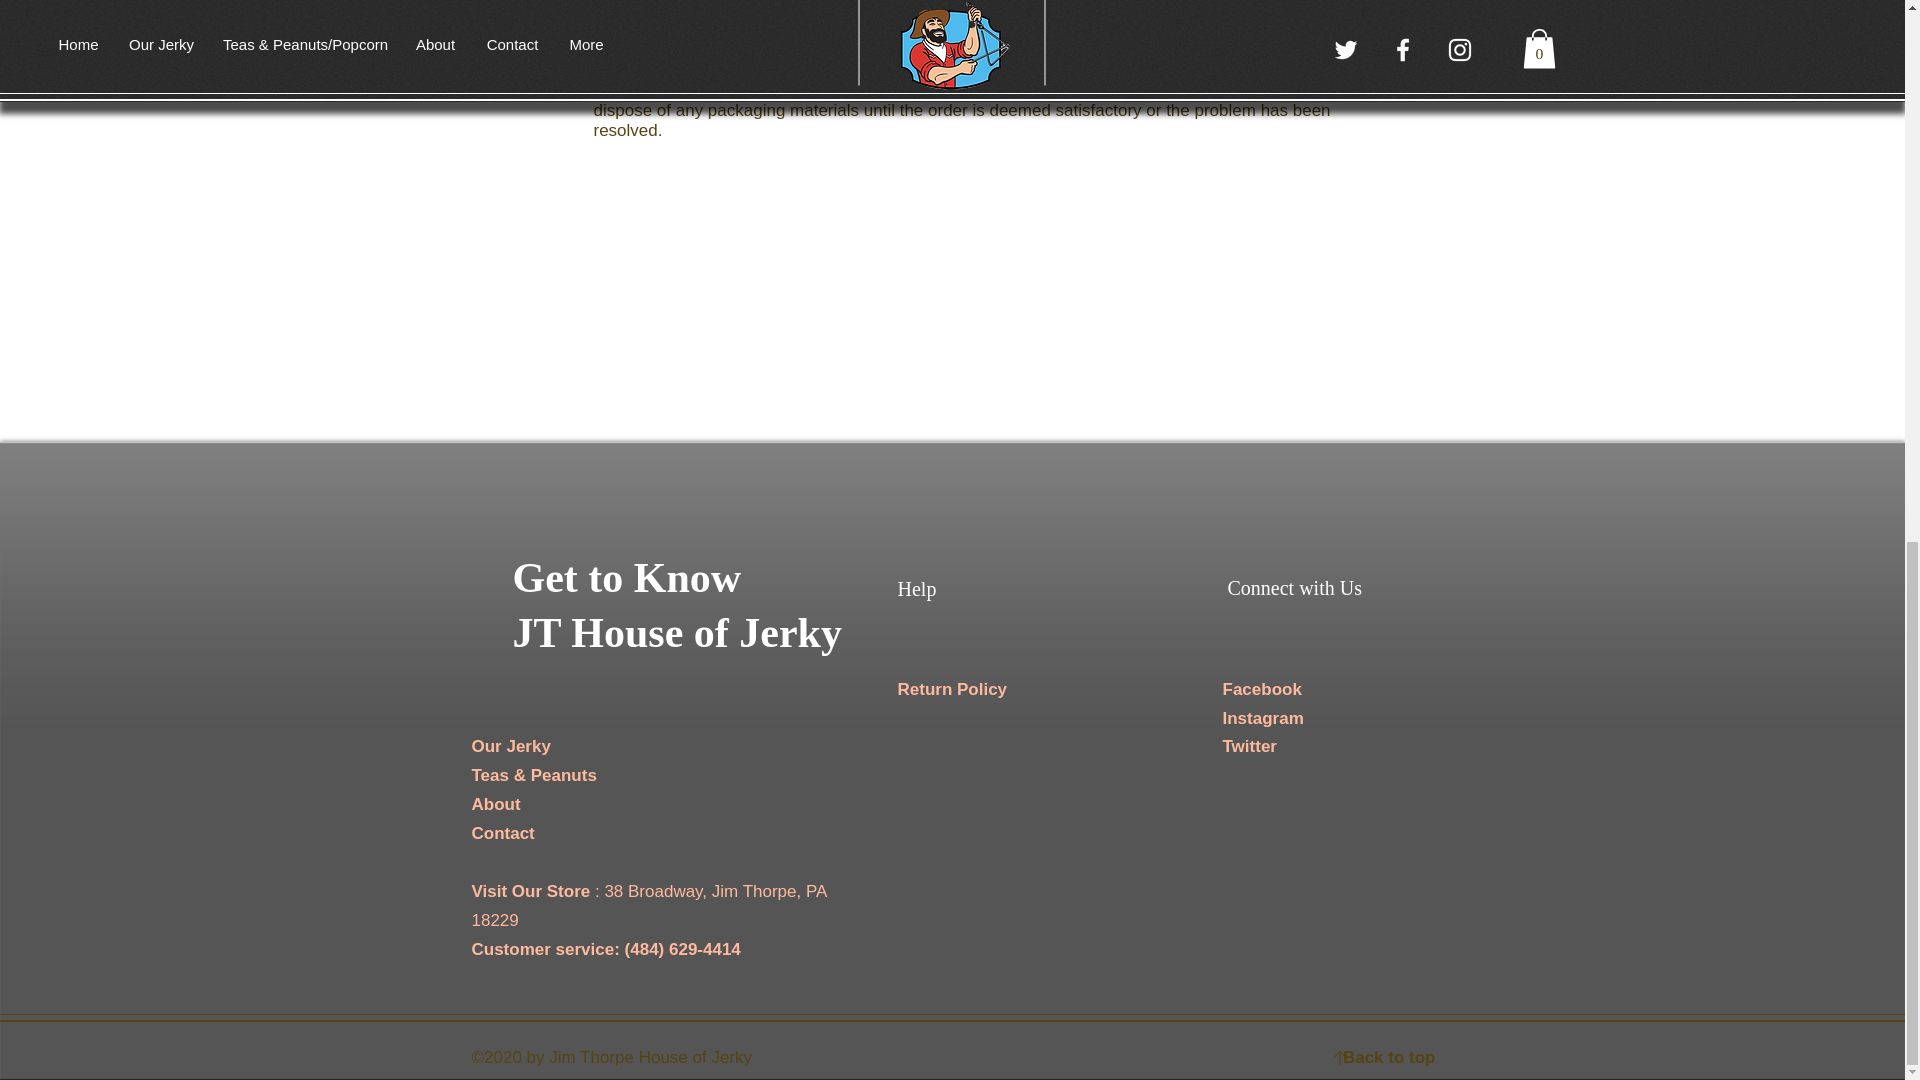 The width and height of the screenshot is (1920, 1080). Describe the element at coordinates (504, 834) in the screenshot. I see `Contact` at that location.